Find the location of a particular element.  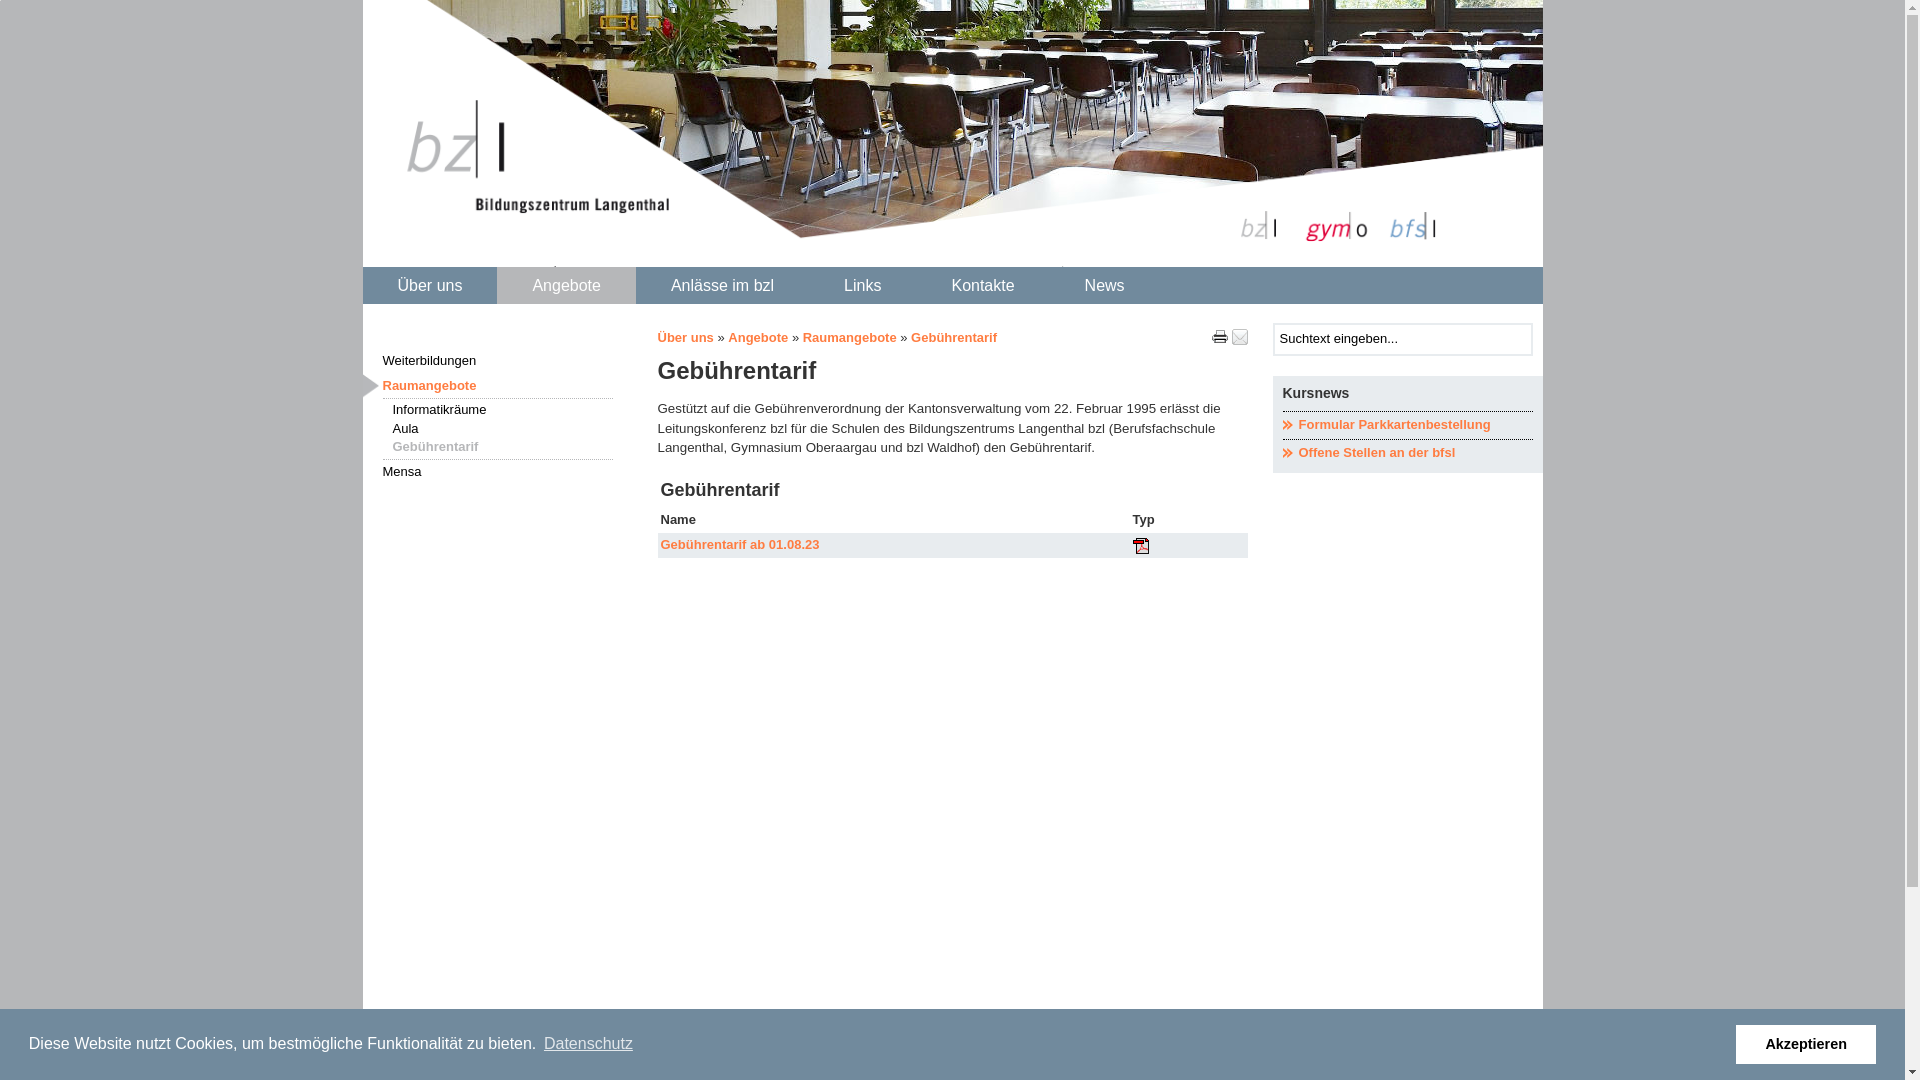

seite weiterempfehlen is located at coordinates (1240, 337).